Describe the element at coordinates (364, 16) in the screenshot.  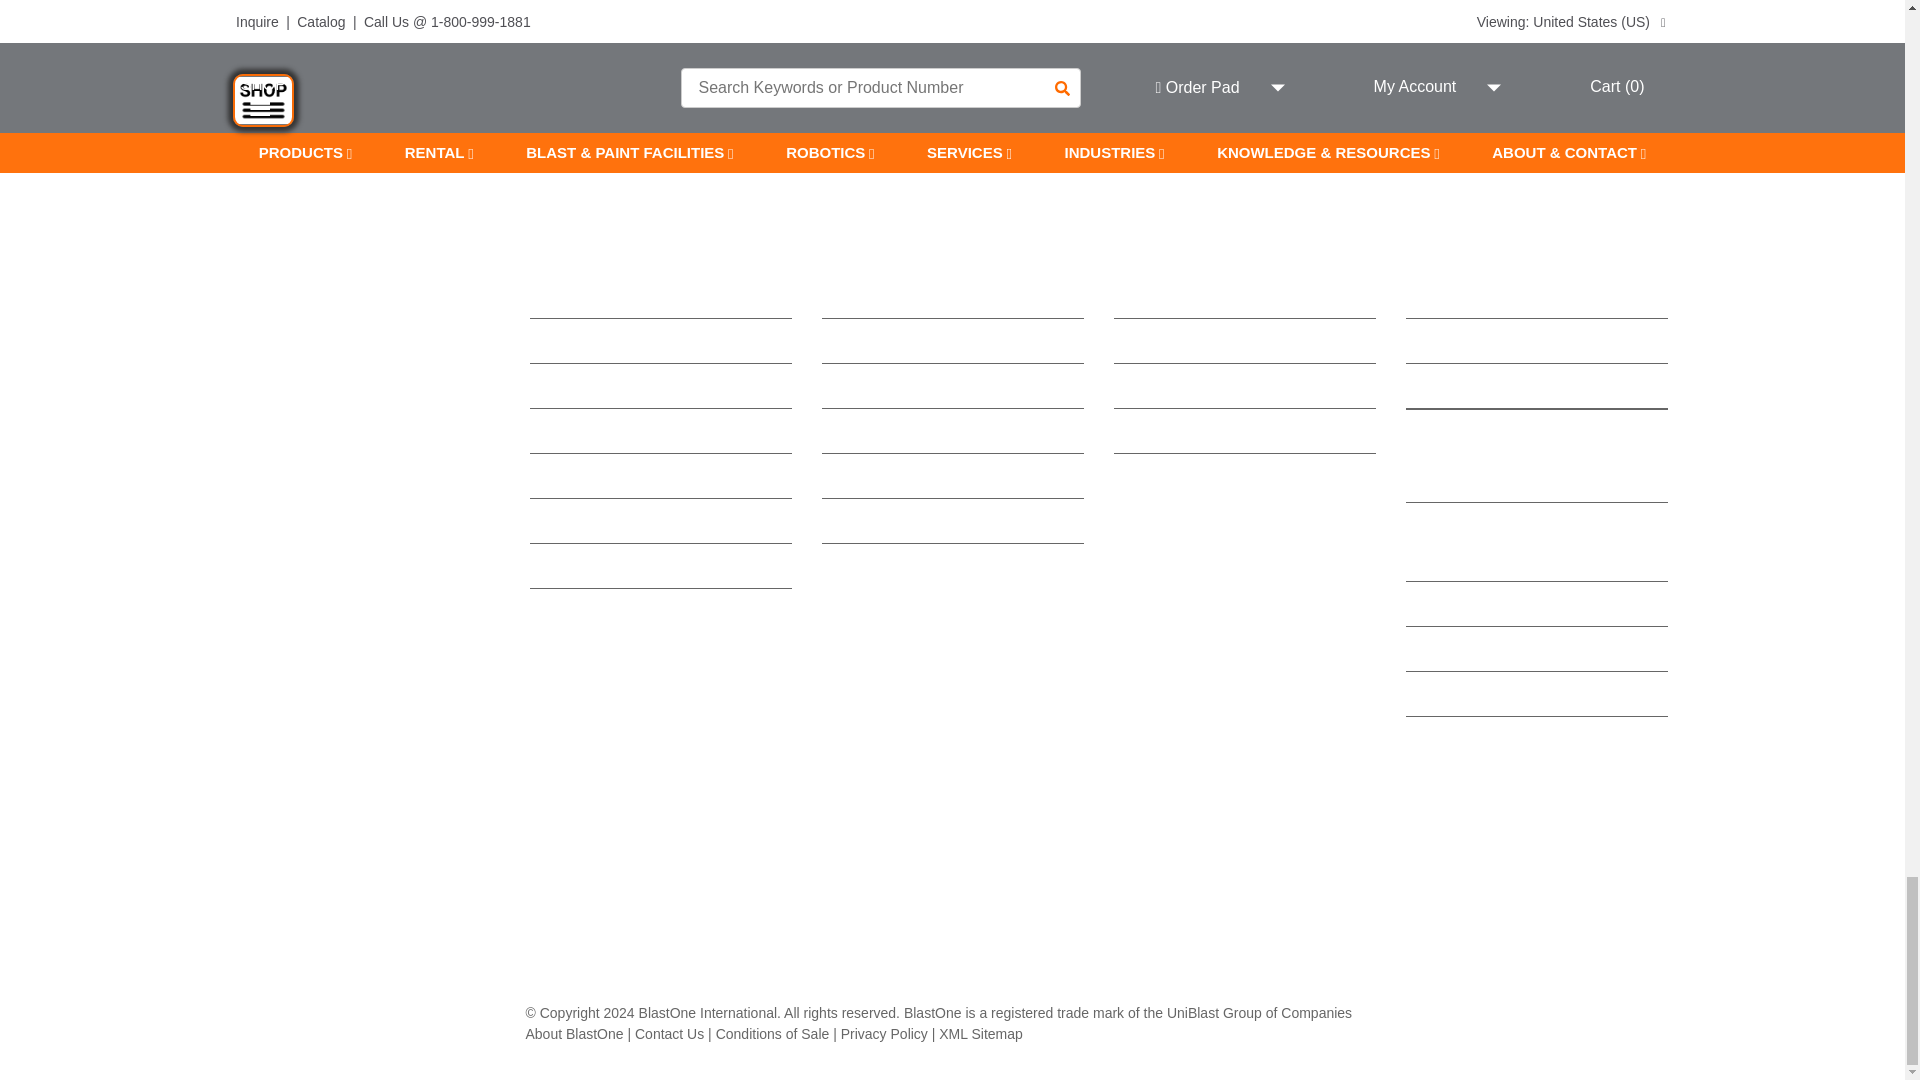
I see `Live chat` at that location.